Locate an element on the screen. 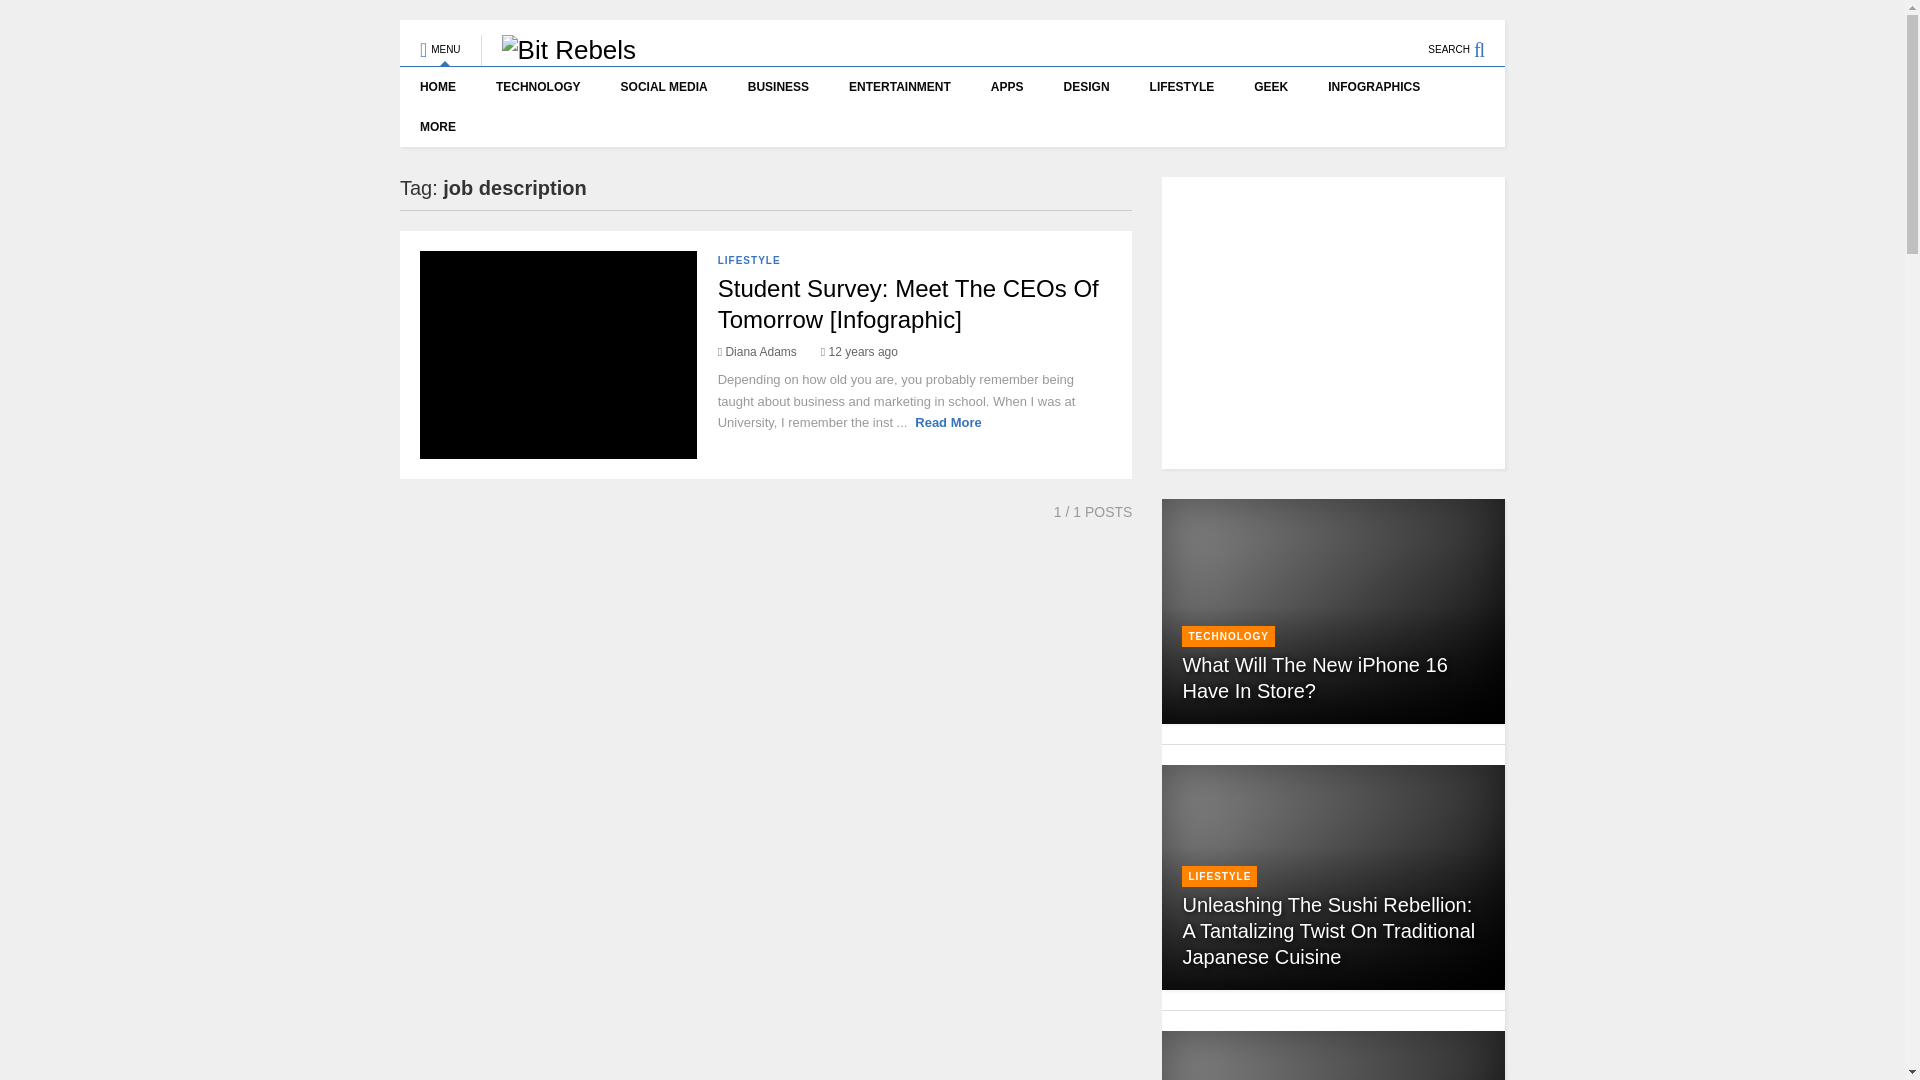 The image size is (1920, 1080). INFOGRAPHICS is located at coordinates (1374, 86).